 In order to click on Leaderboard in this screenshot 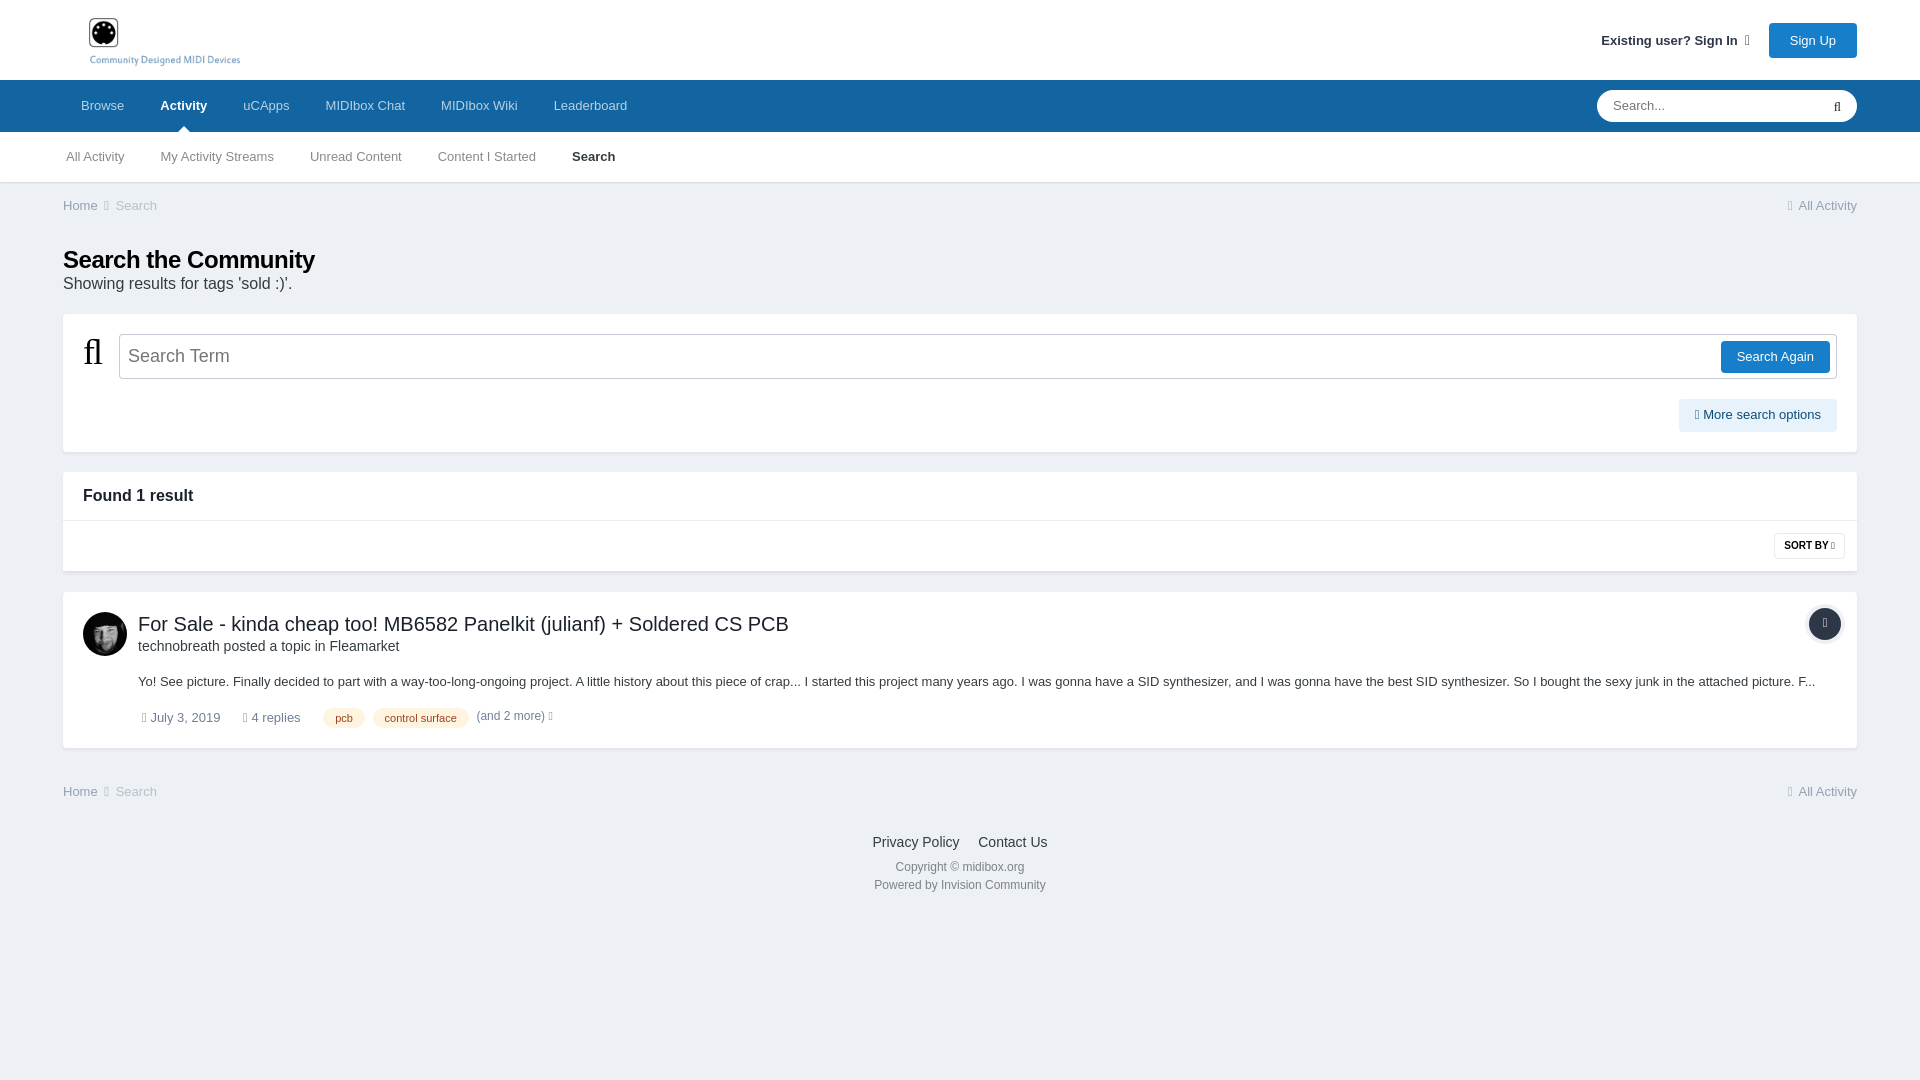, I will do `click(590, 105)`.